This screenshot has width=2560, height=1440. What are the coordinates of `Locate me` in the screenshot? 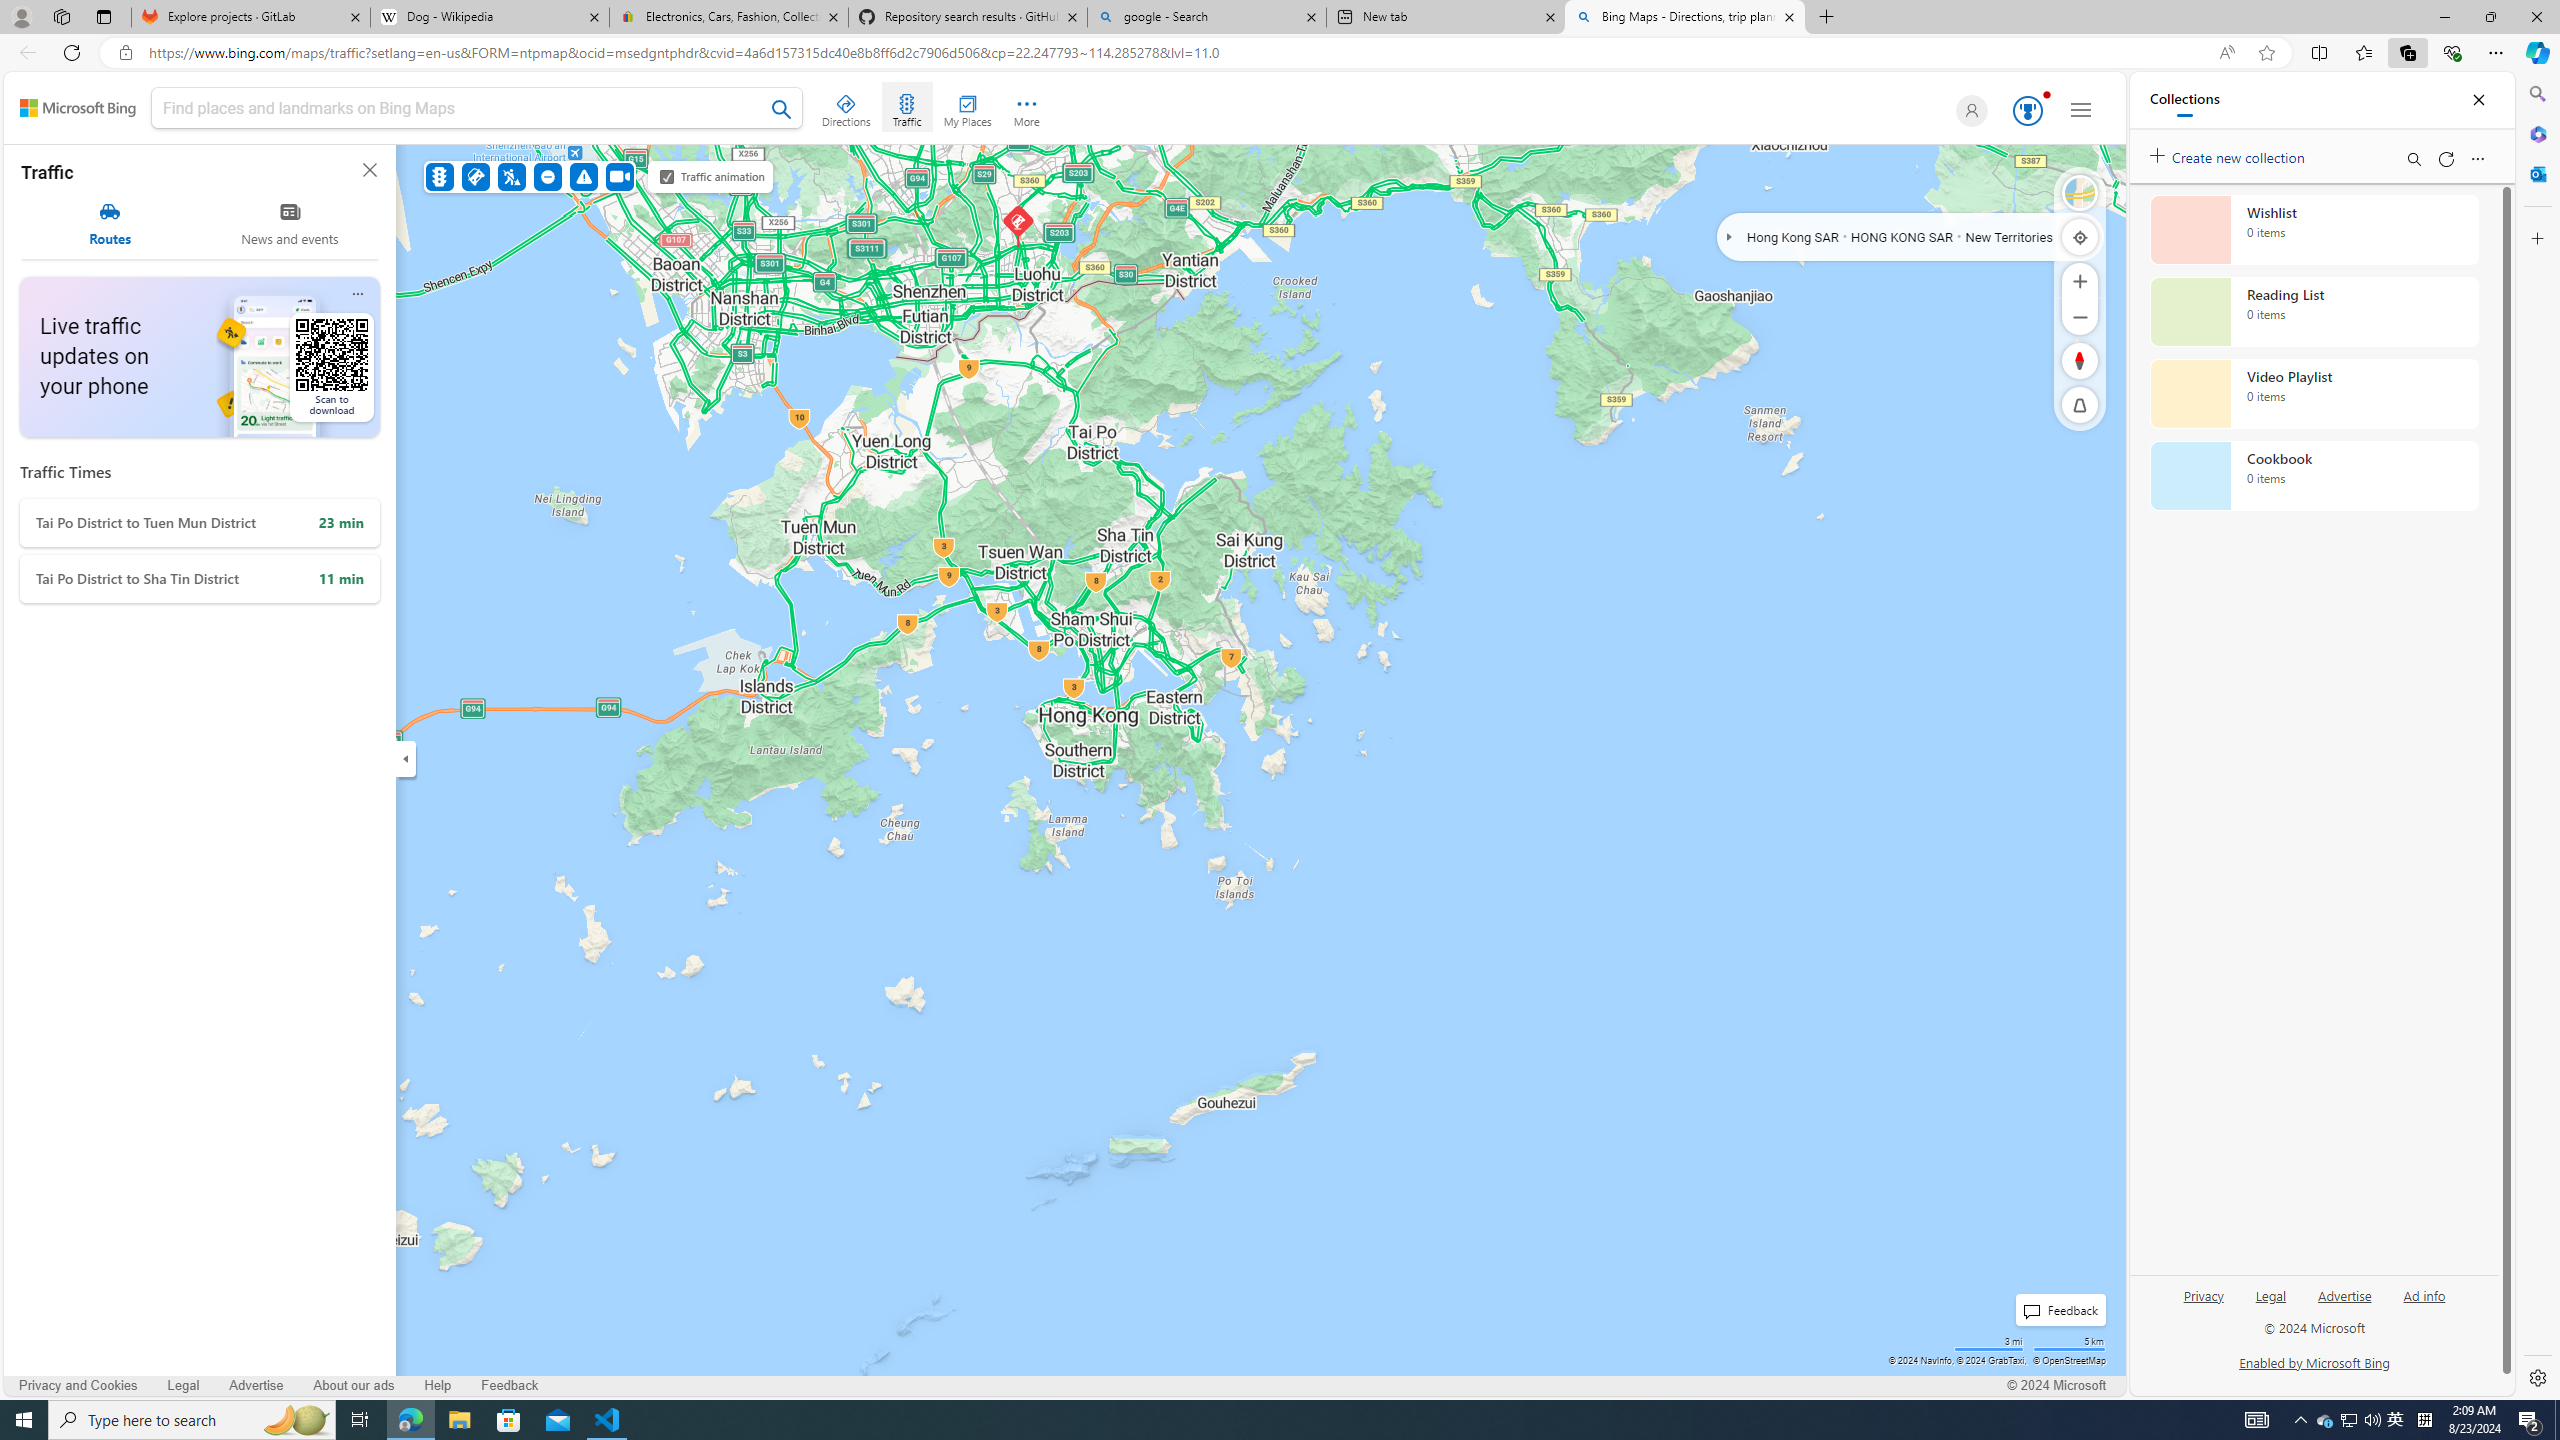 It's located at (2080, 236).